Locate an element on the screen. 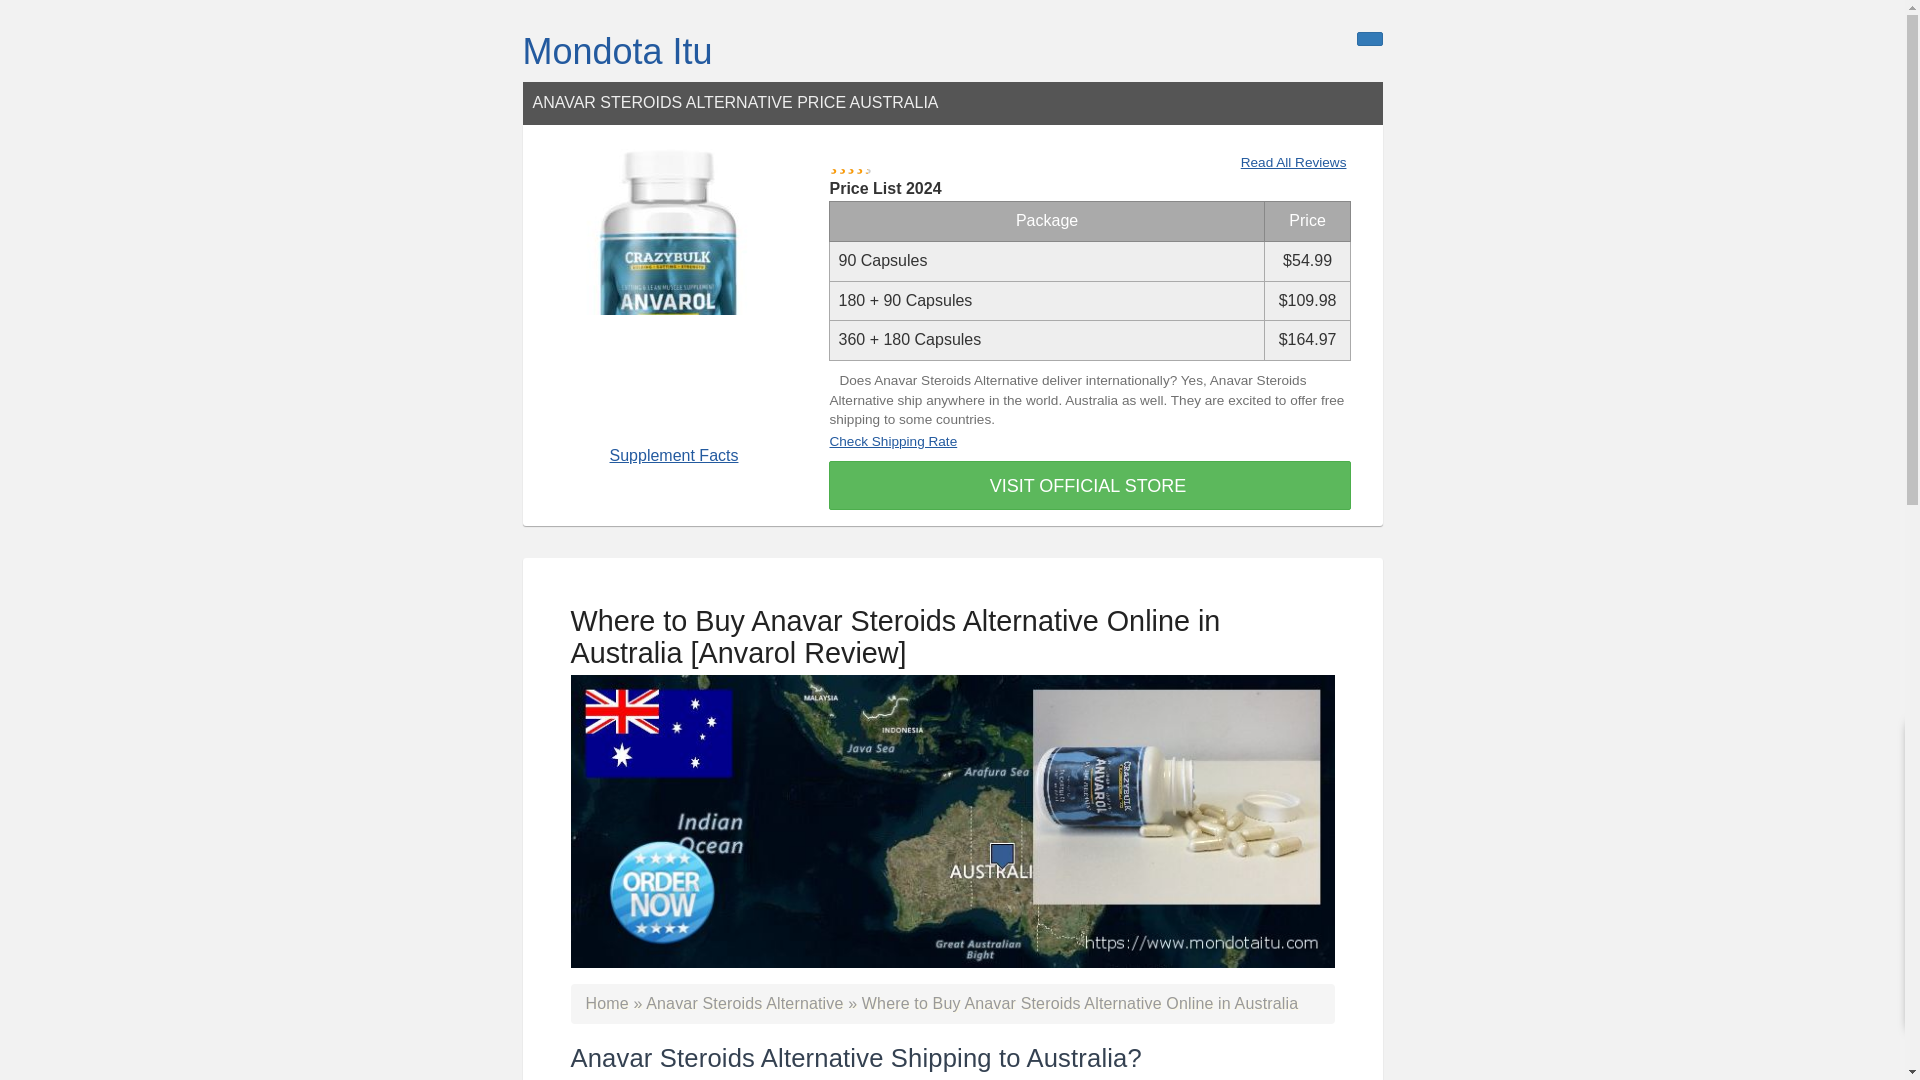  Anavar Steroids Alternative Price Australia is located at coordinates (676, 290).